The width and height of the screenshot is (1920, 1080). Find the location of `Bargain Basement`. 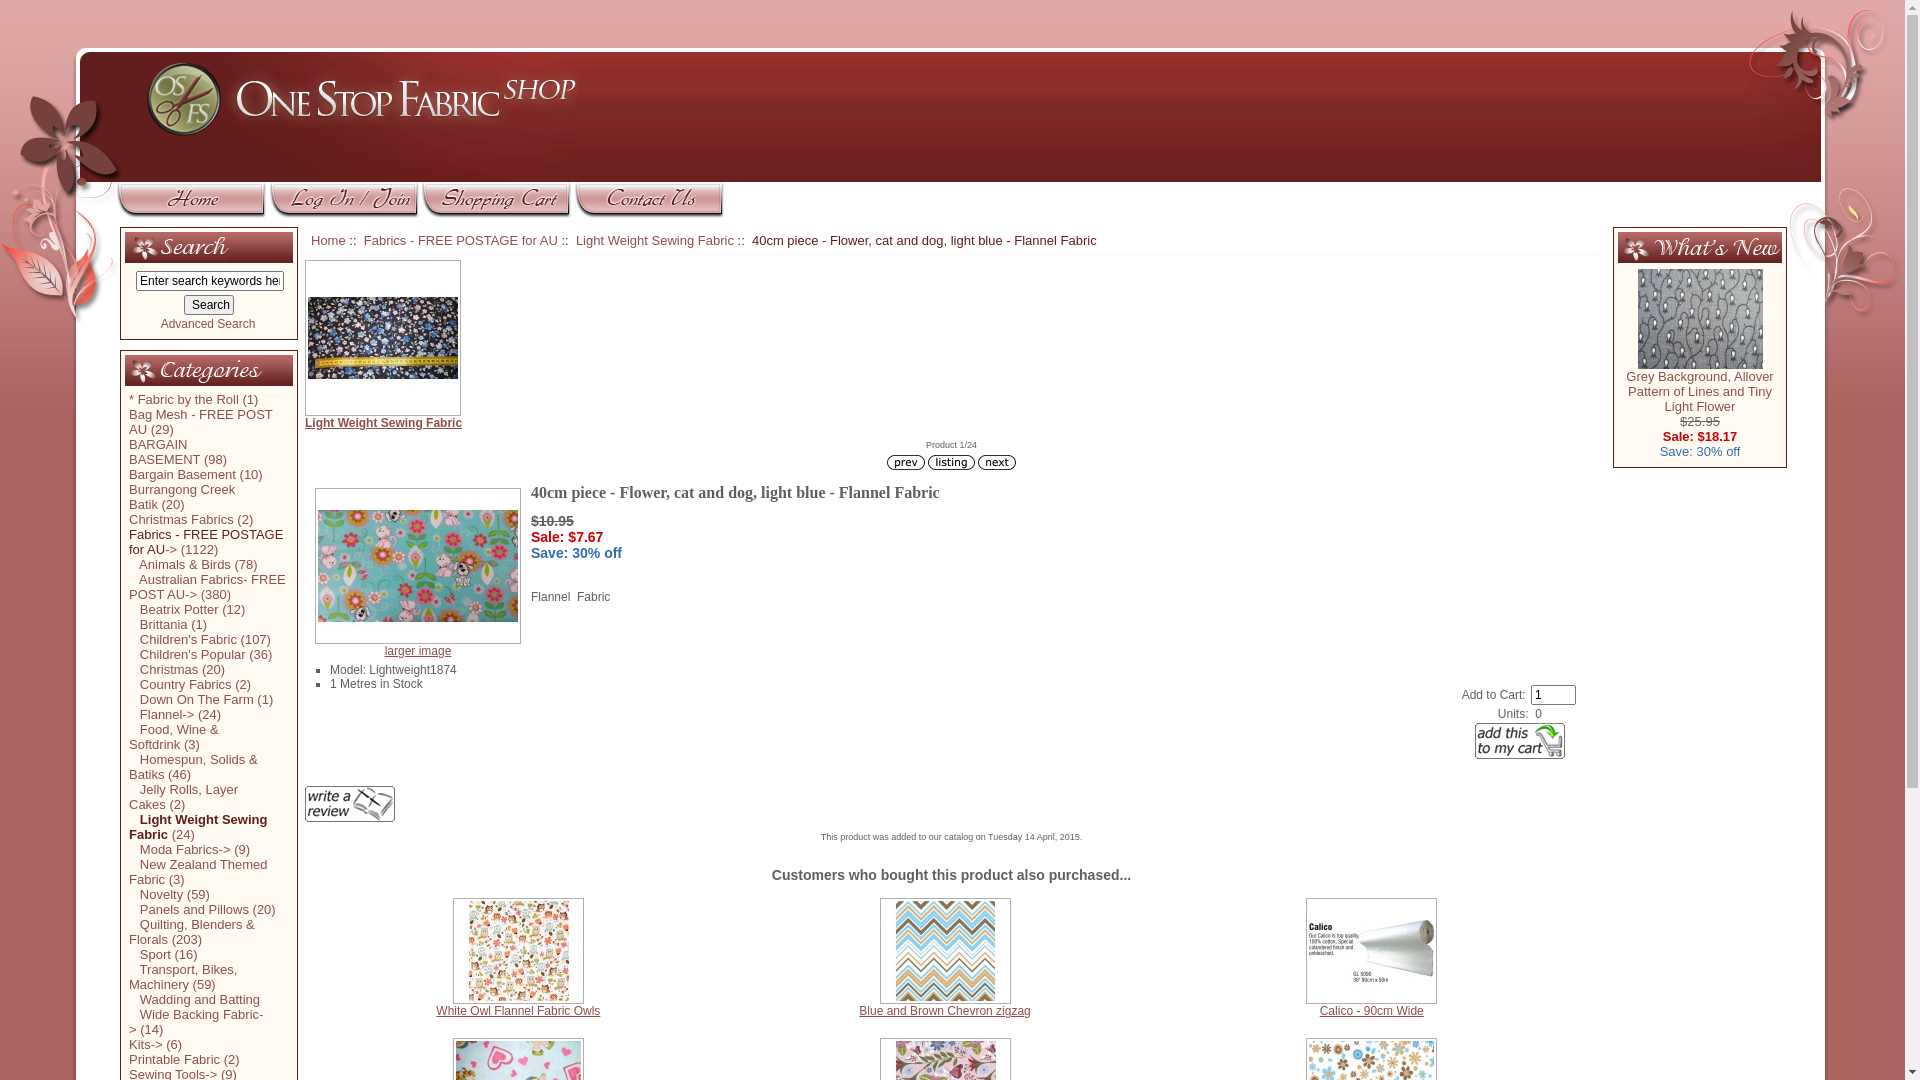

Bargain Basement is located at coordinates (182, 474).